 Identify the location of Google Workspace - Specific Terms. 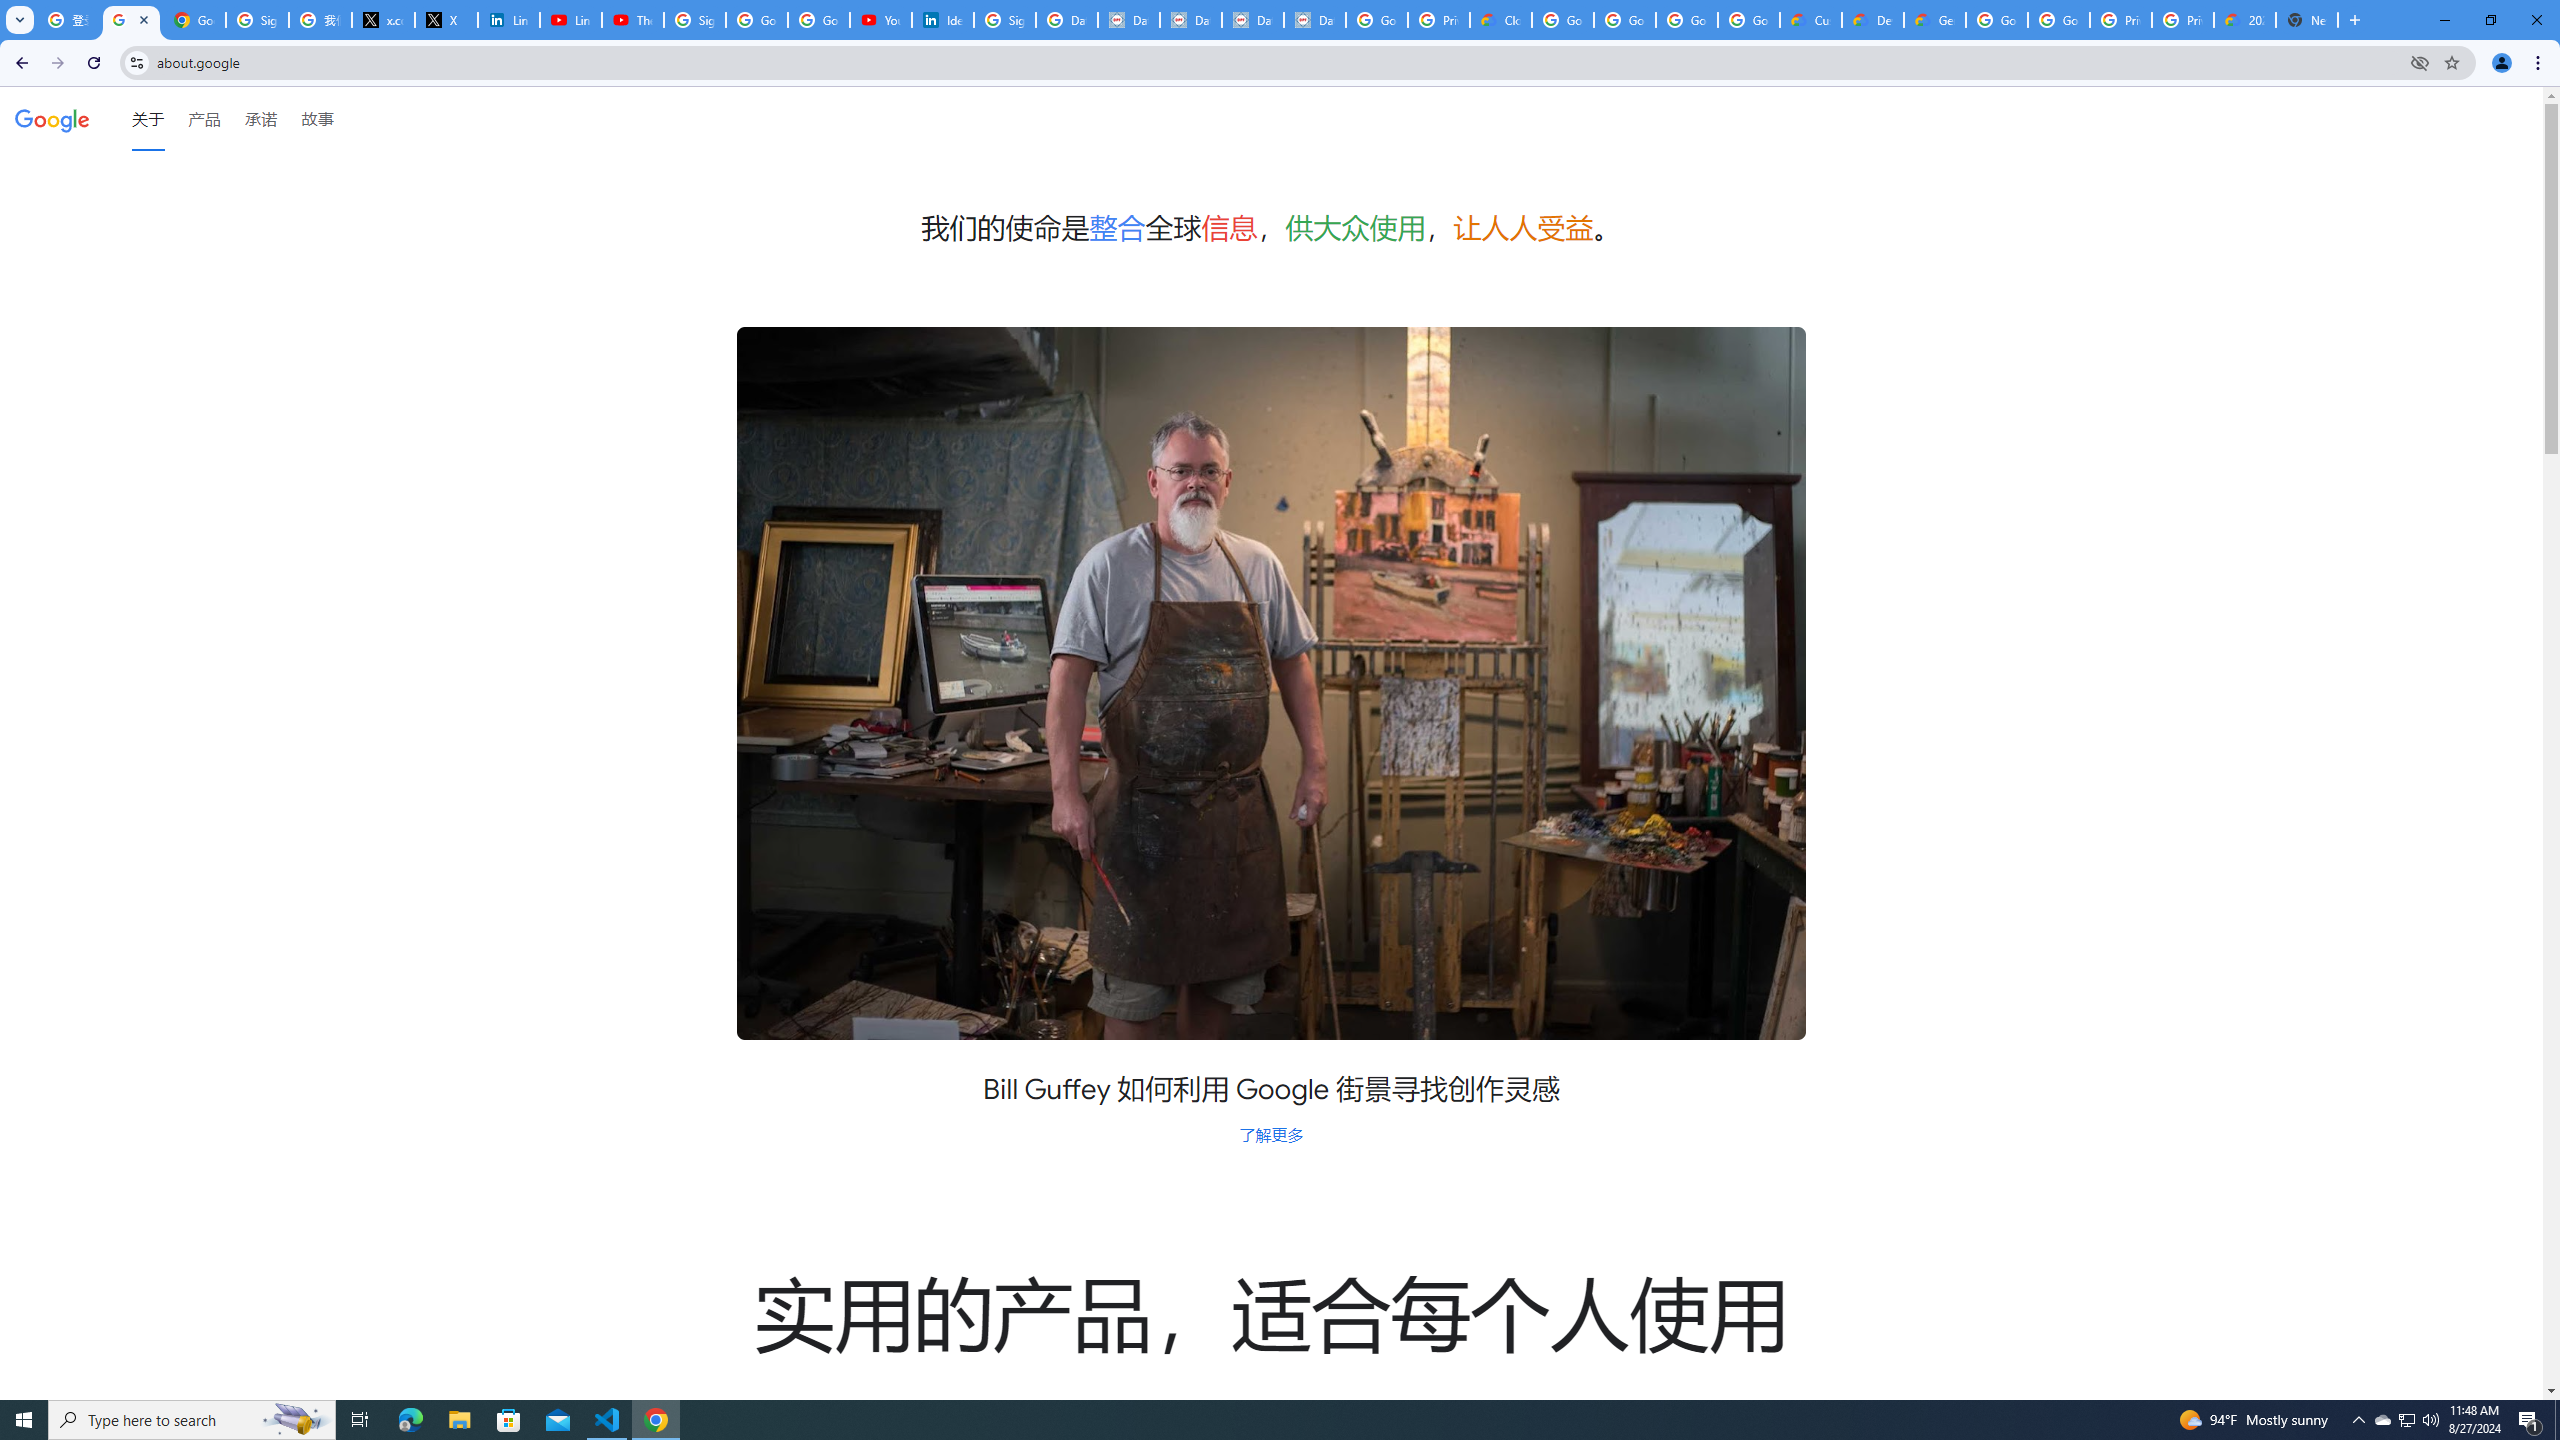
(1687, 20).